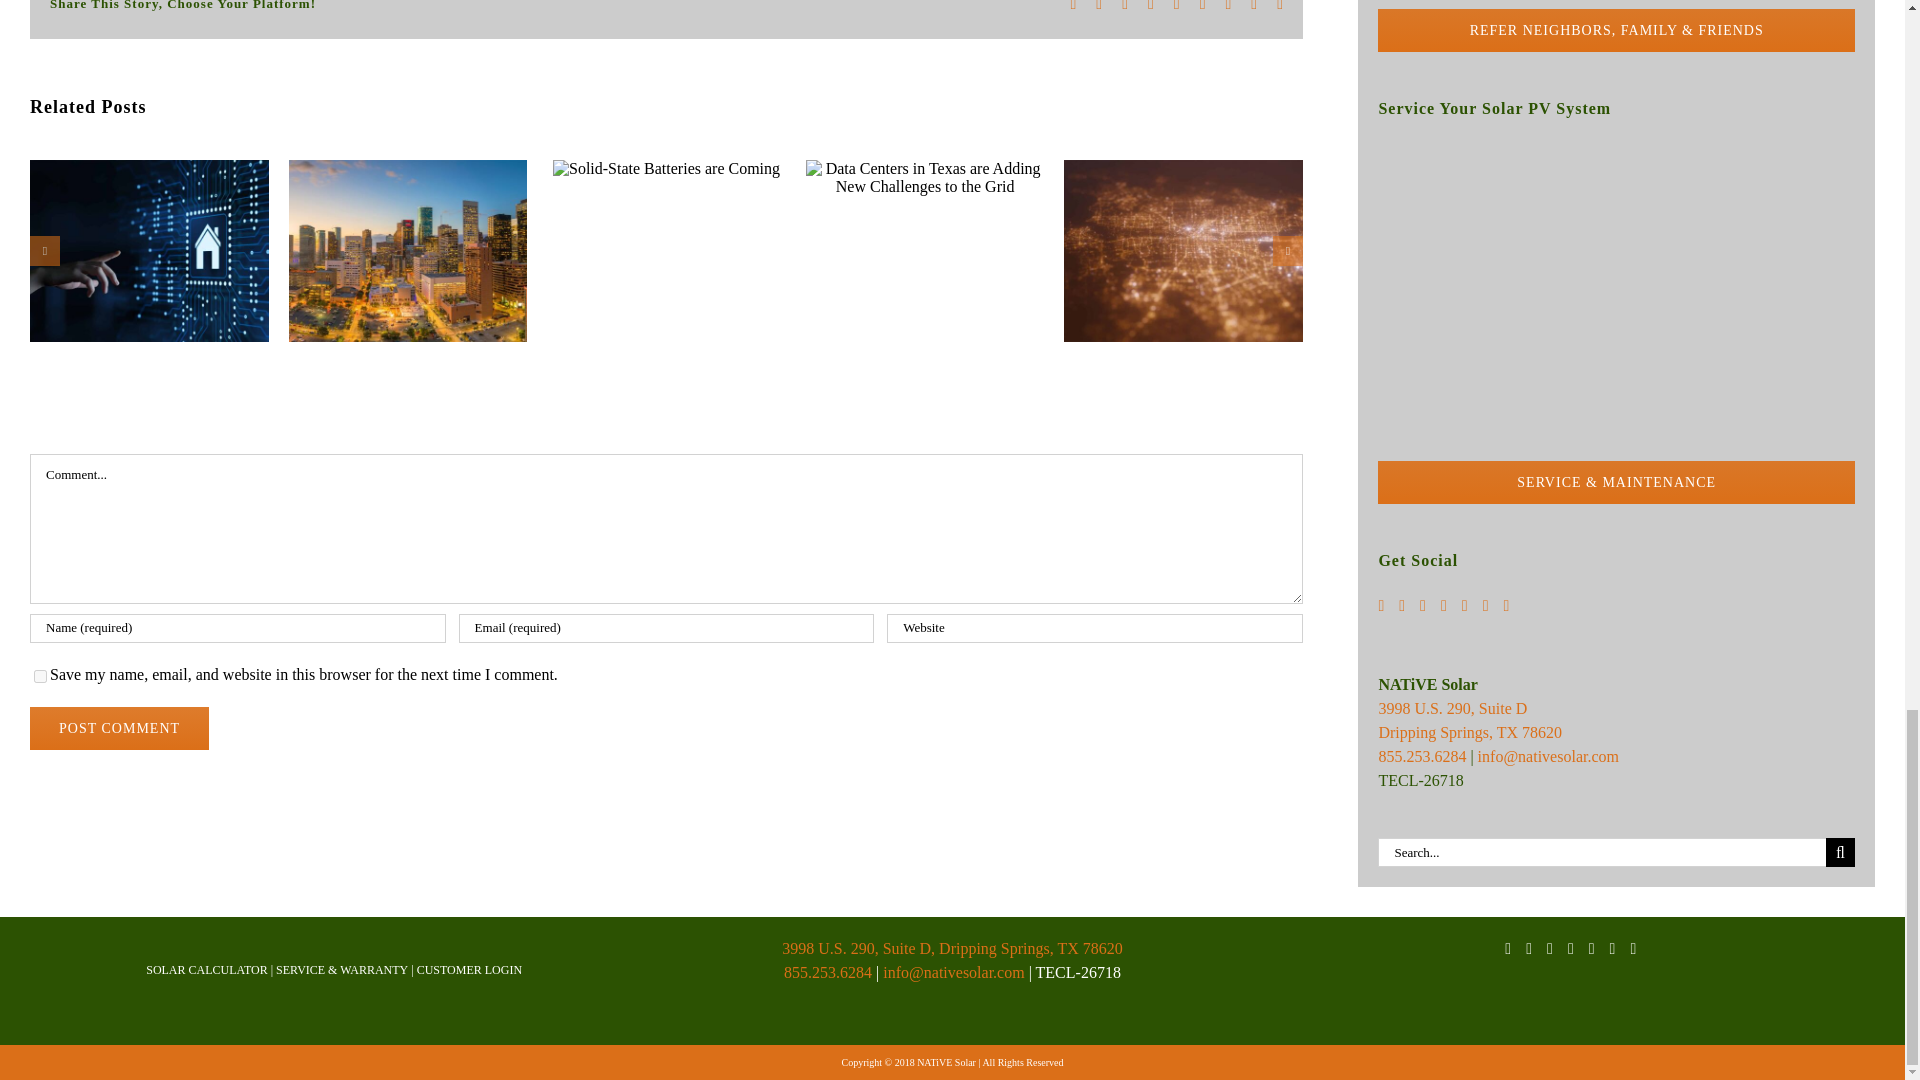 The image size is (1920, 1080). I want to click on yes, so click(40, 676).